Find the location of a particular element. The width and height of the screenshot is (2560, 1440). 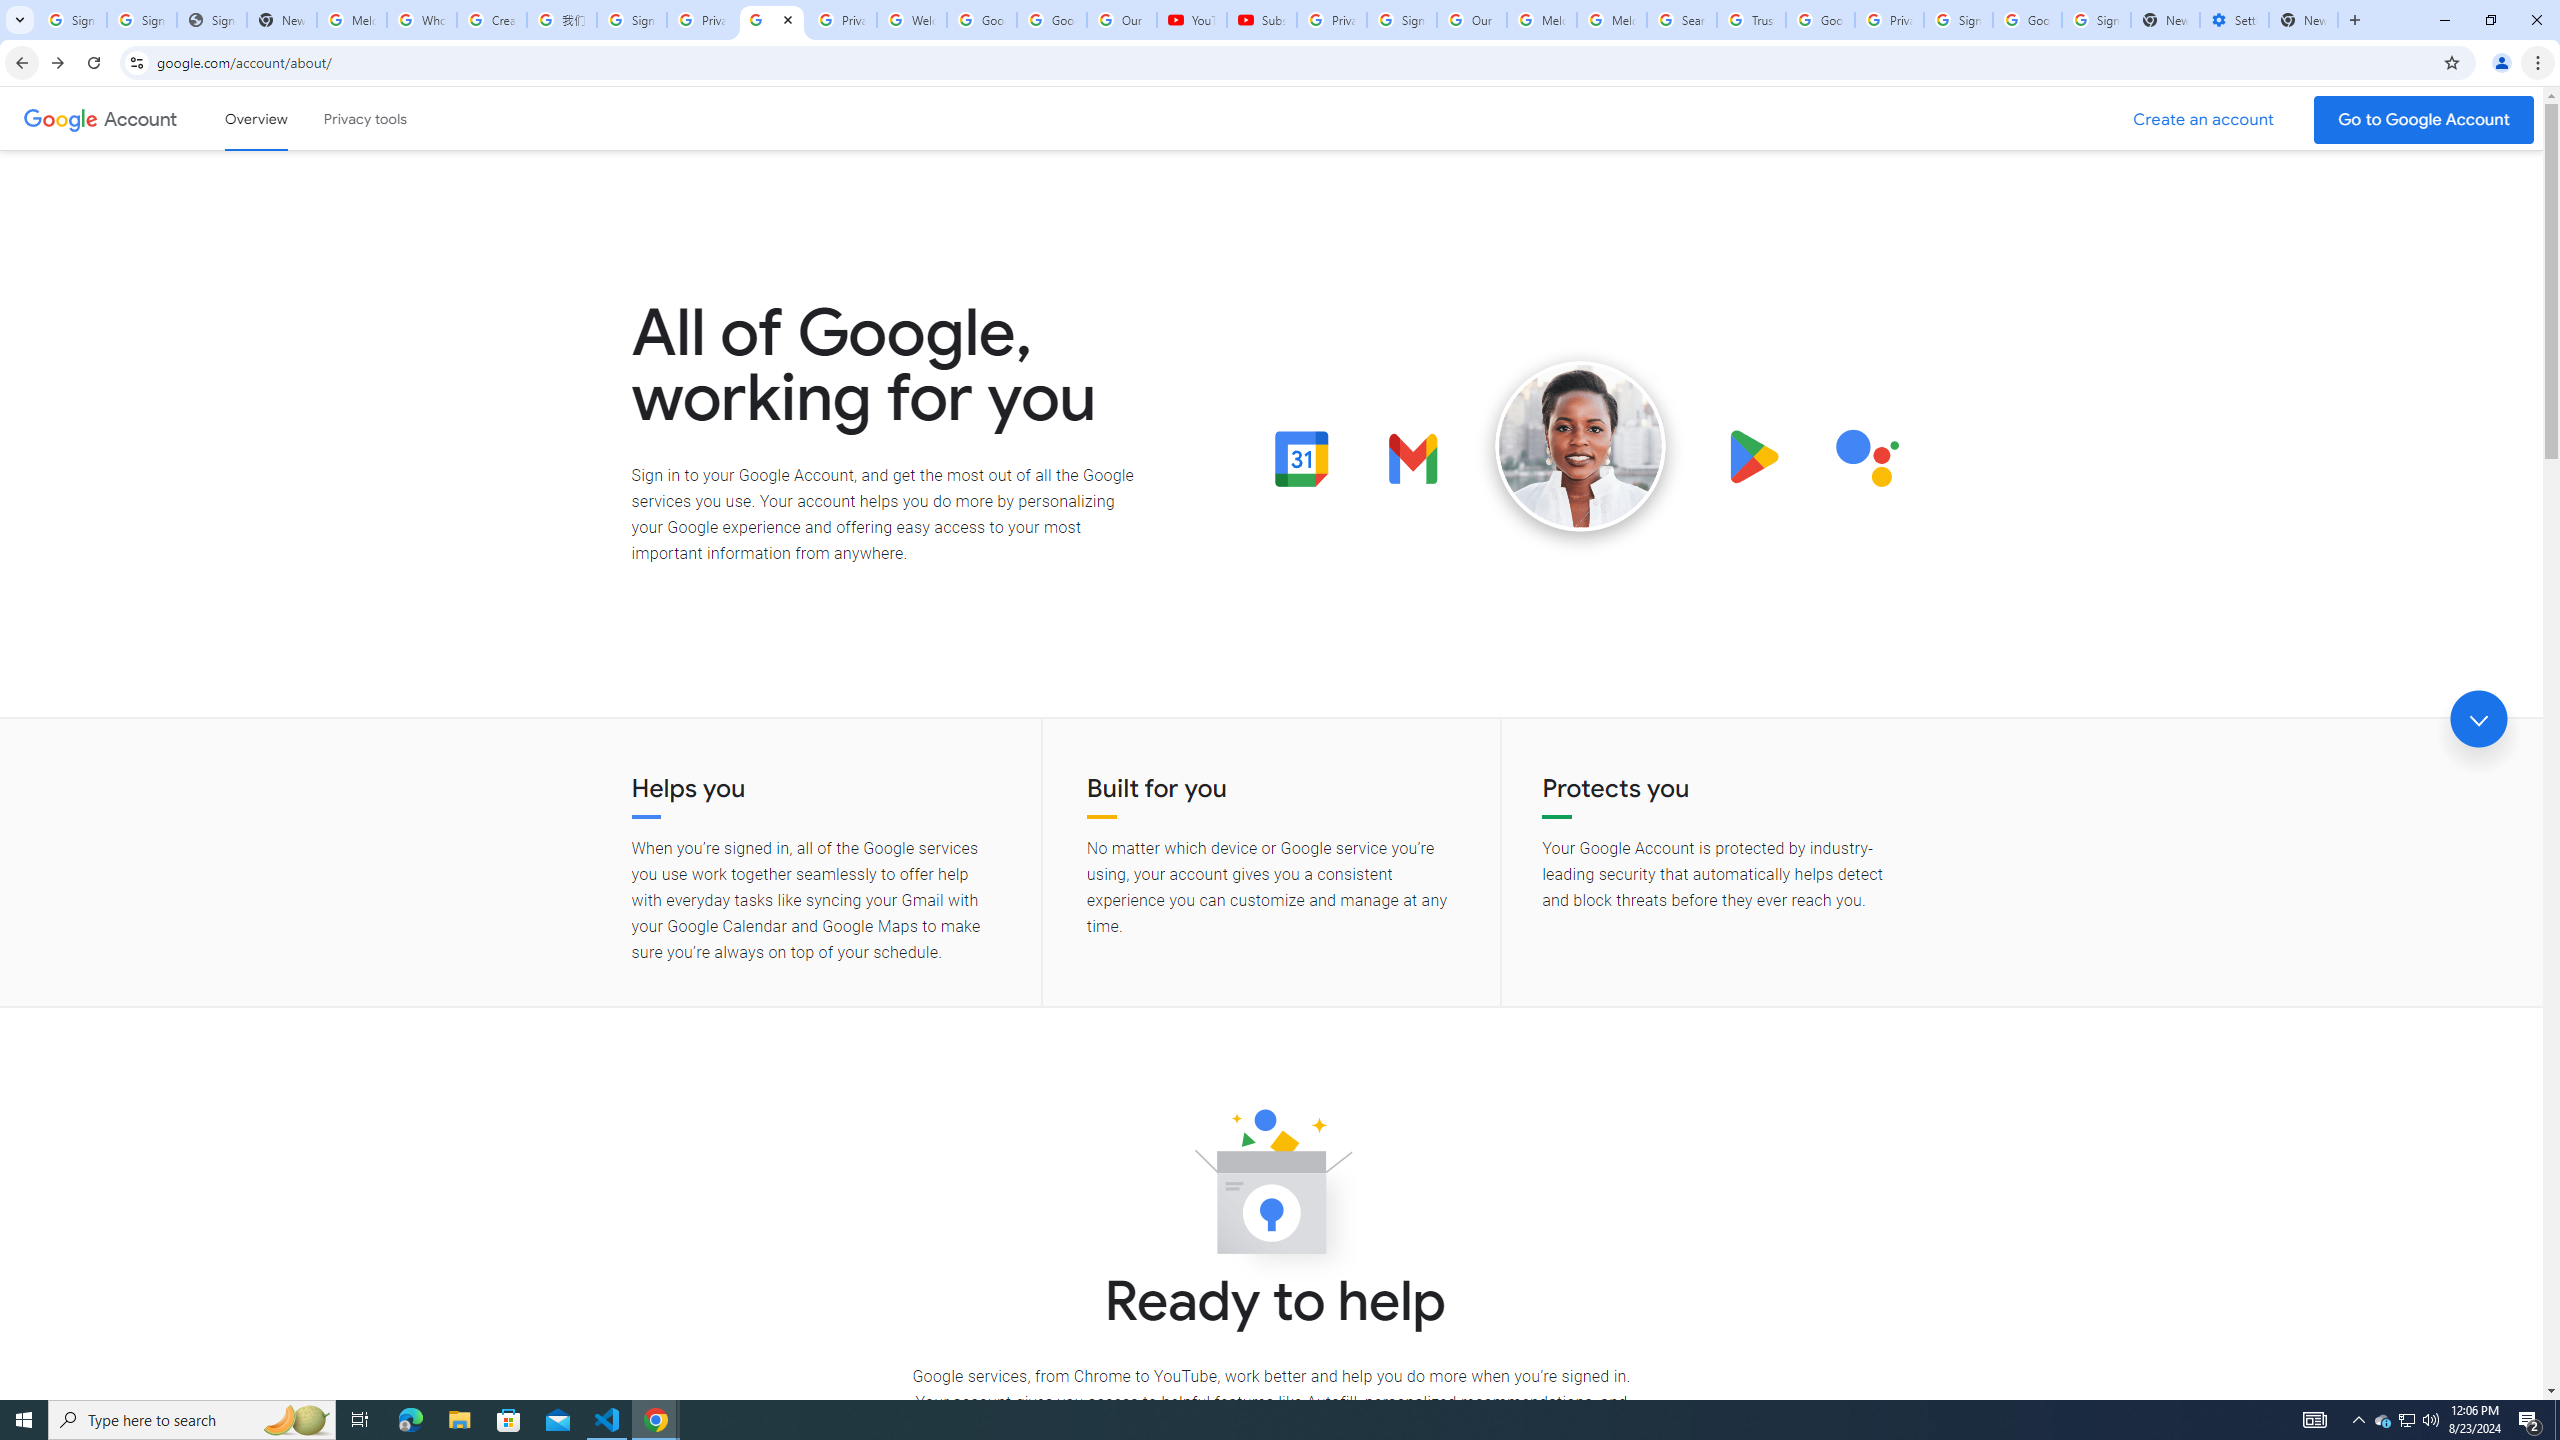

Sign In - USA TODAY is located at coordinates (212, 20).